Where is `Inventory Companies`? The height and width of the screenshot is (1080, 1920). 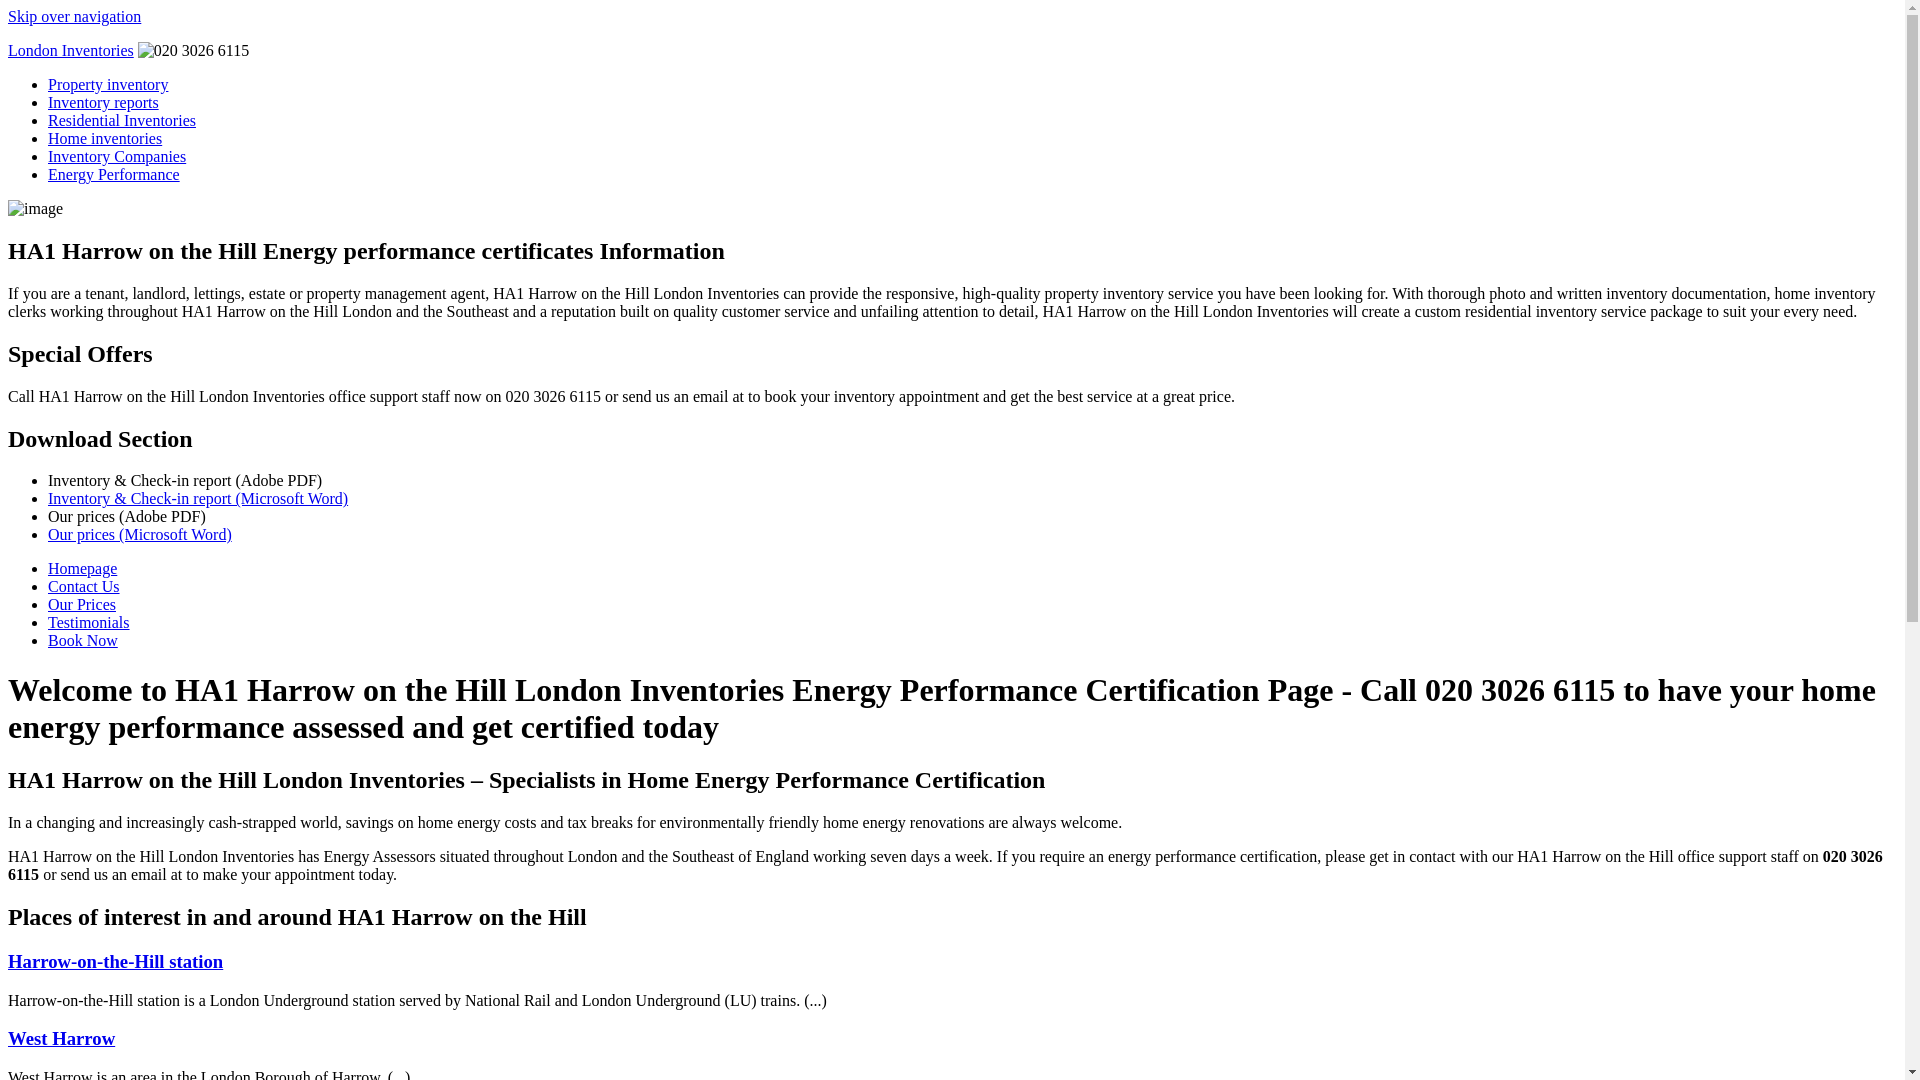
Inventory Companies is located at coordinates (117, 156).